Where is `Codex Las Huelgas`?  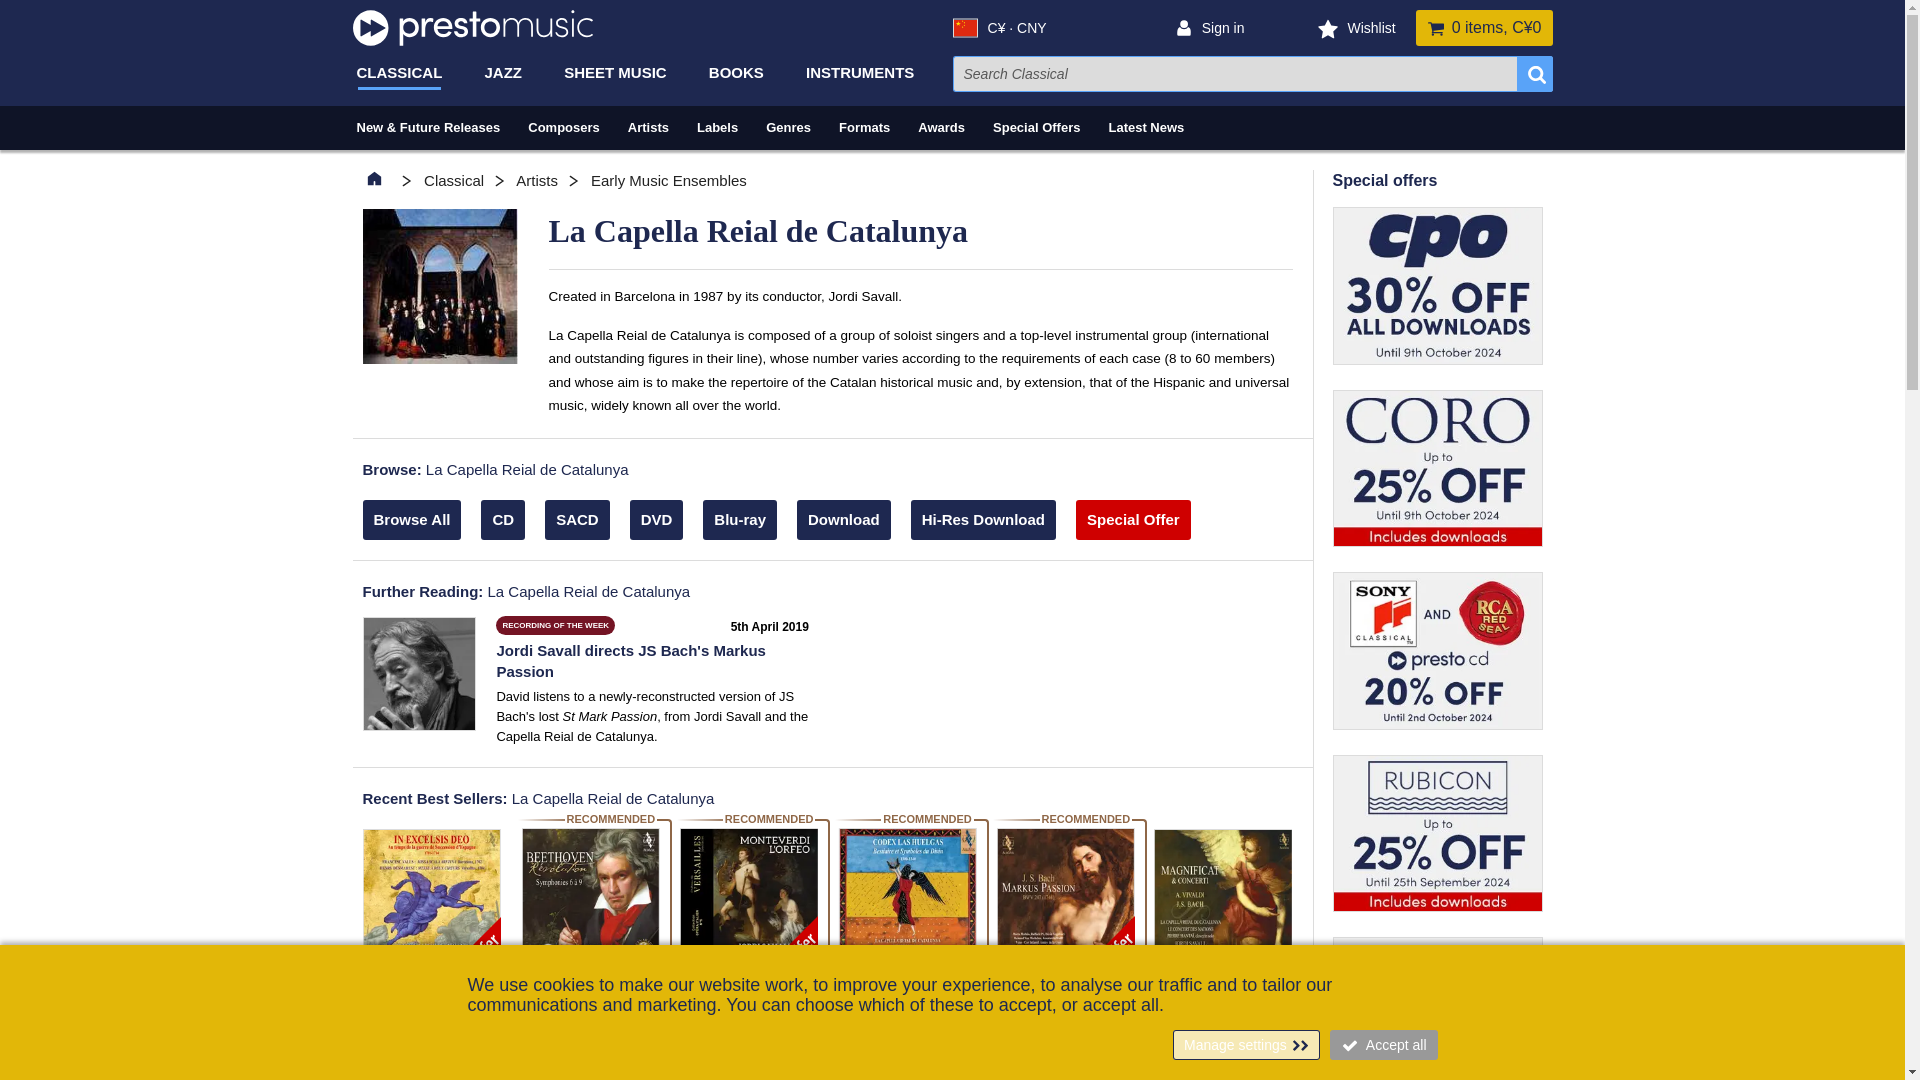
Codex Las Huelgas is located at coordinates (906, 896).